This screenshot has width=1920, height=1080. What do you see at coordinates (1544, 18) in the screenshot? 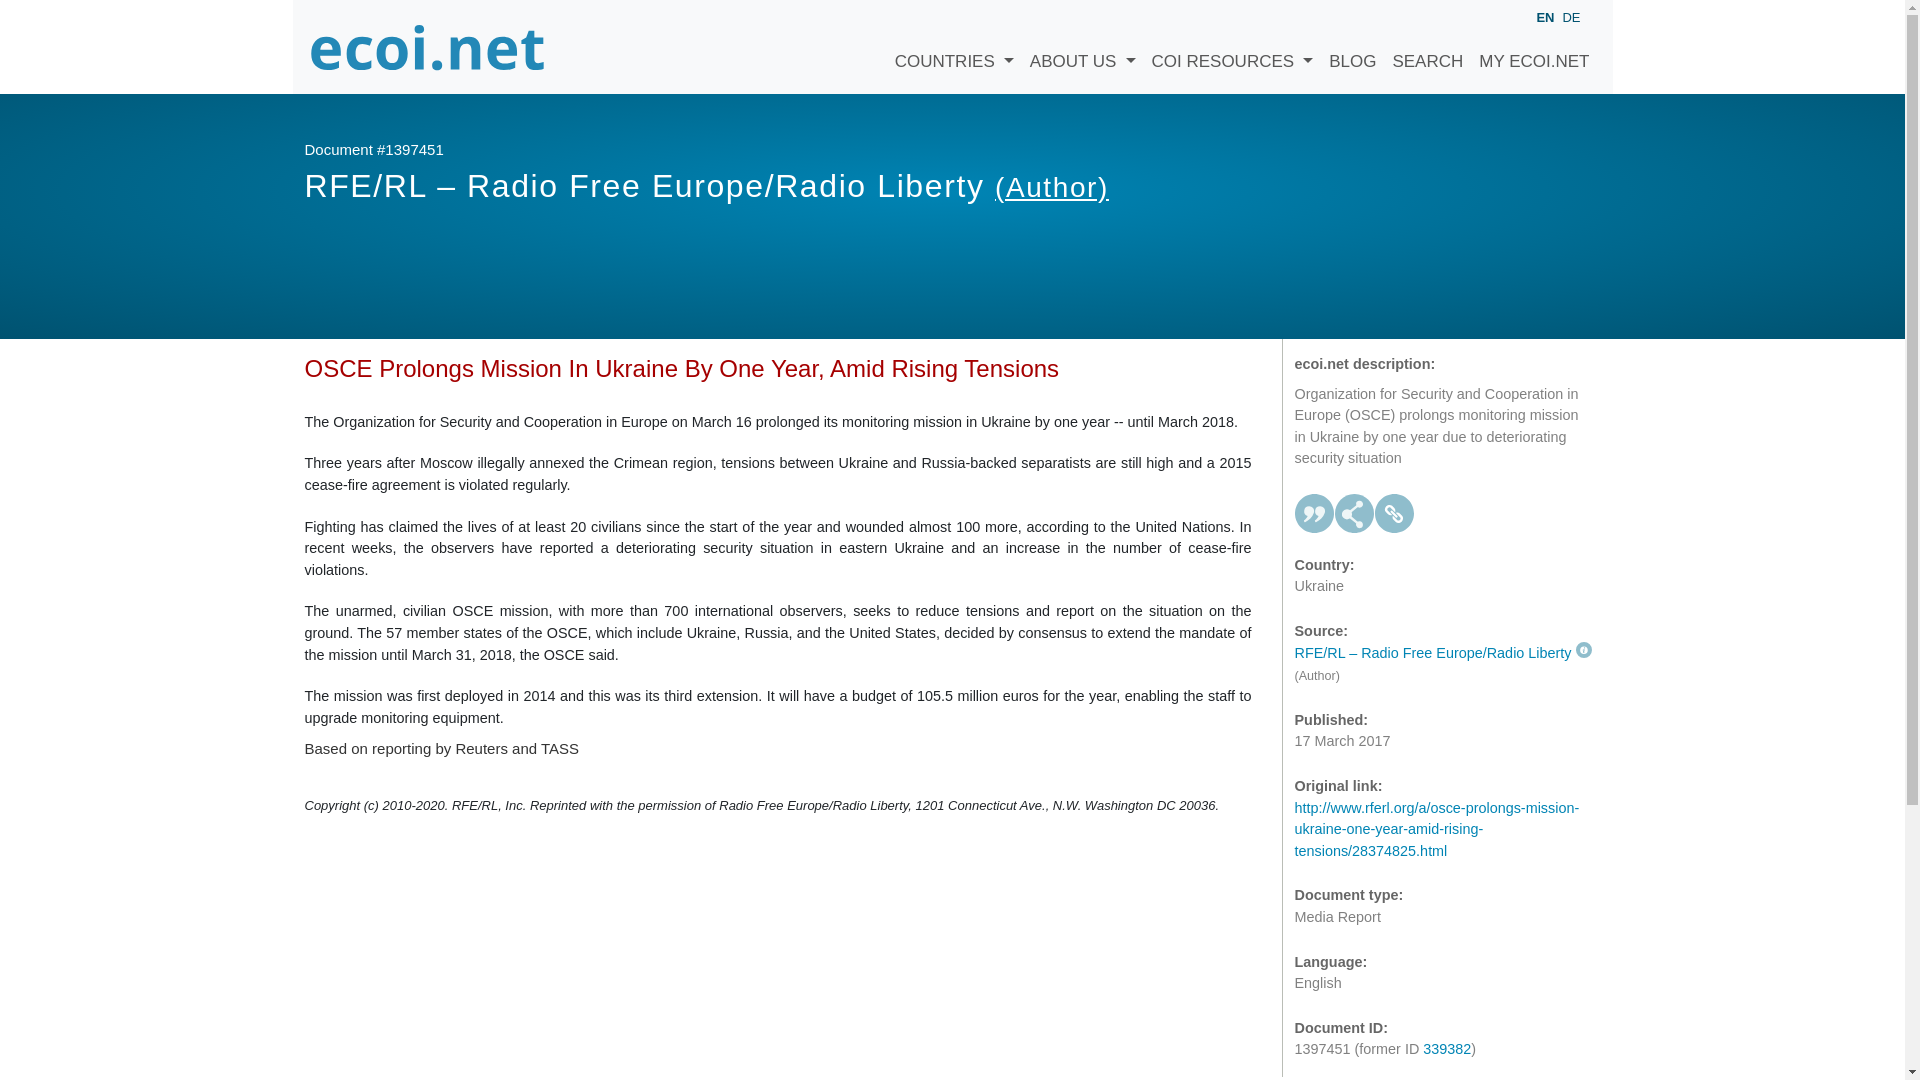
I see `English` at bounding box center [1544, 18].